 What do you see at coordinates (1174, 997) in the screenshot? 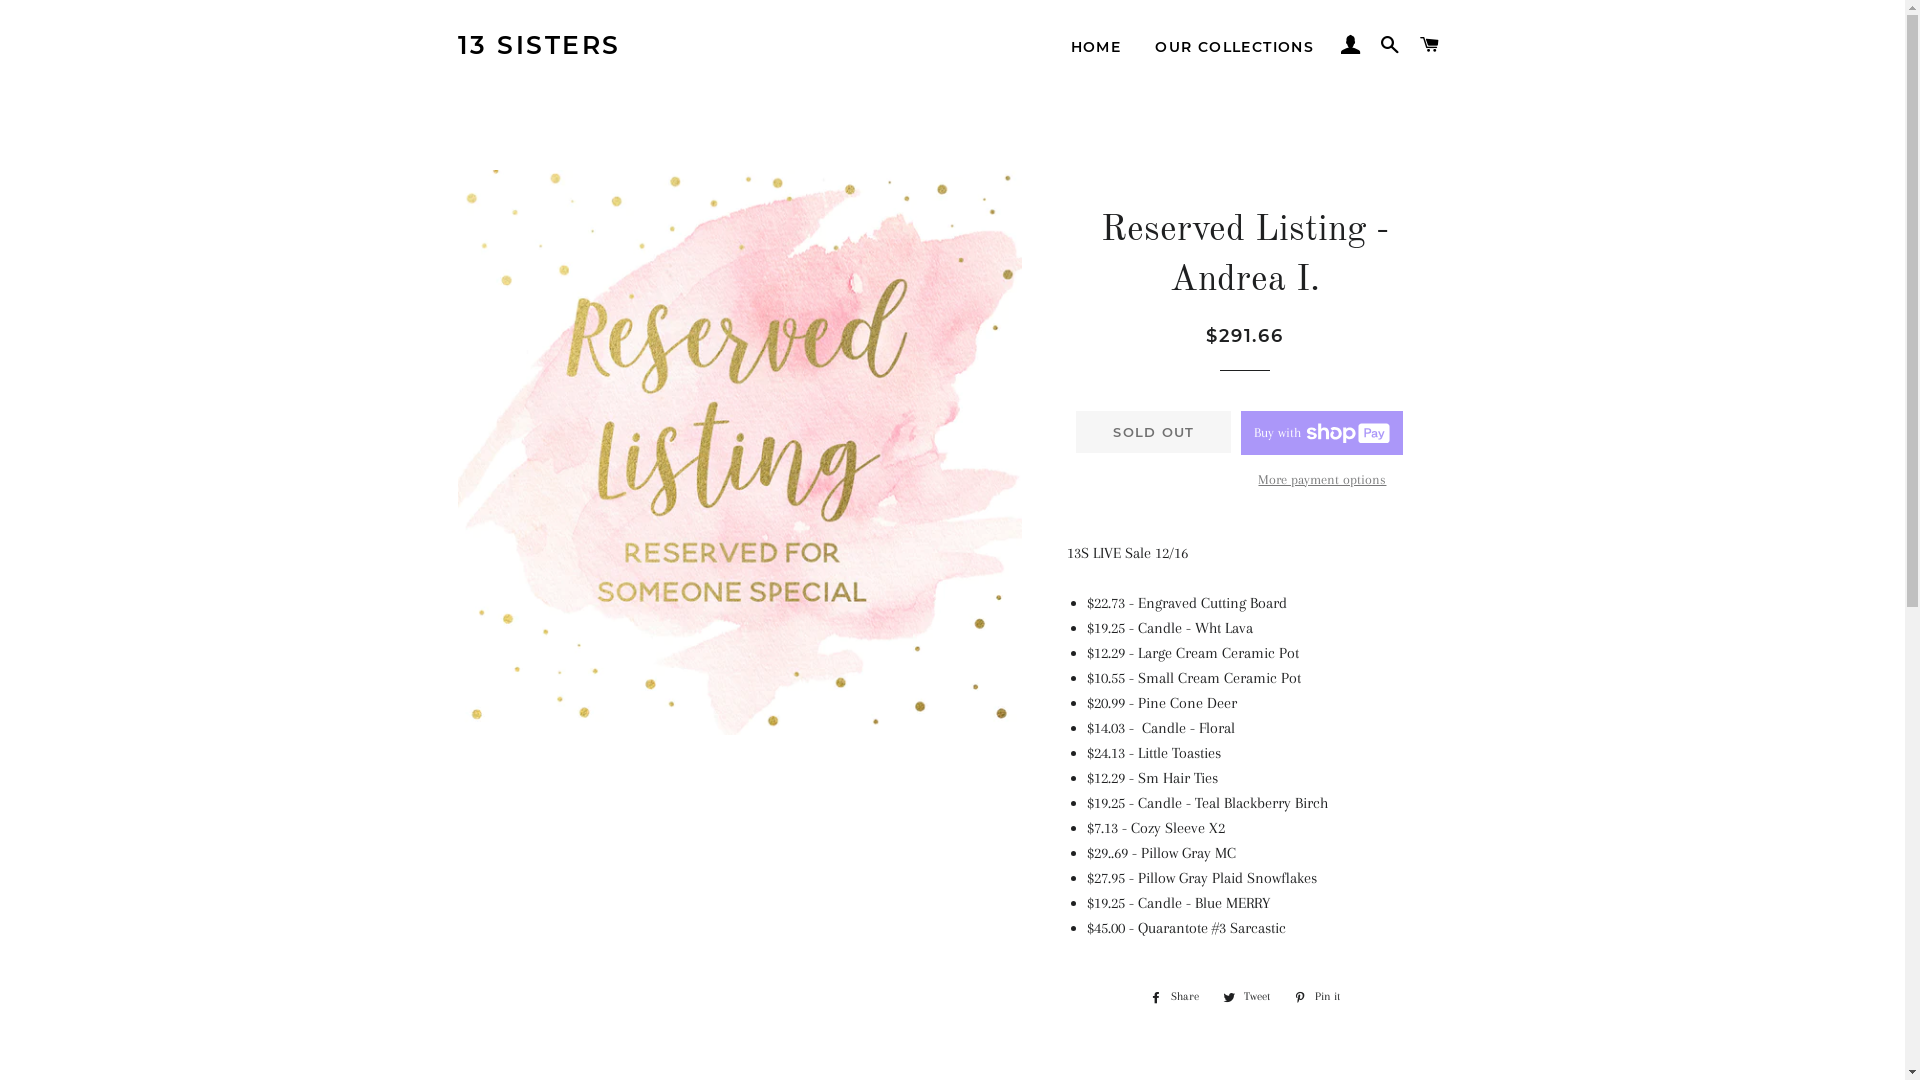
I see `Share
Share on Facebook` at bounding box center [1174, 997].